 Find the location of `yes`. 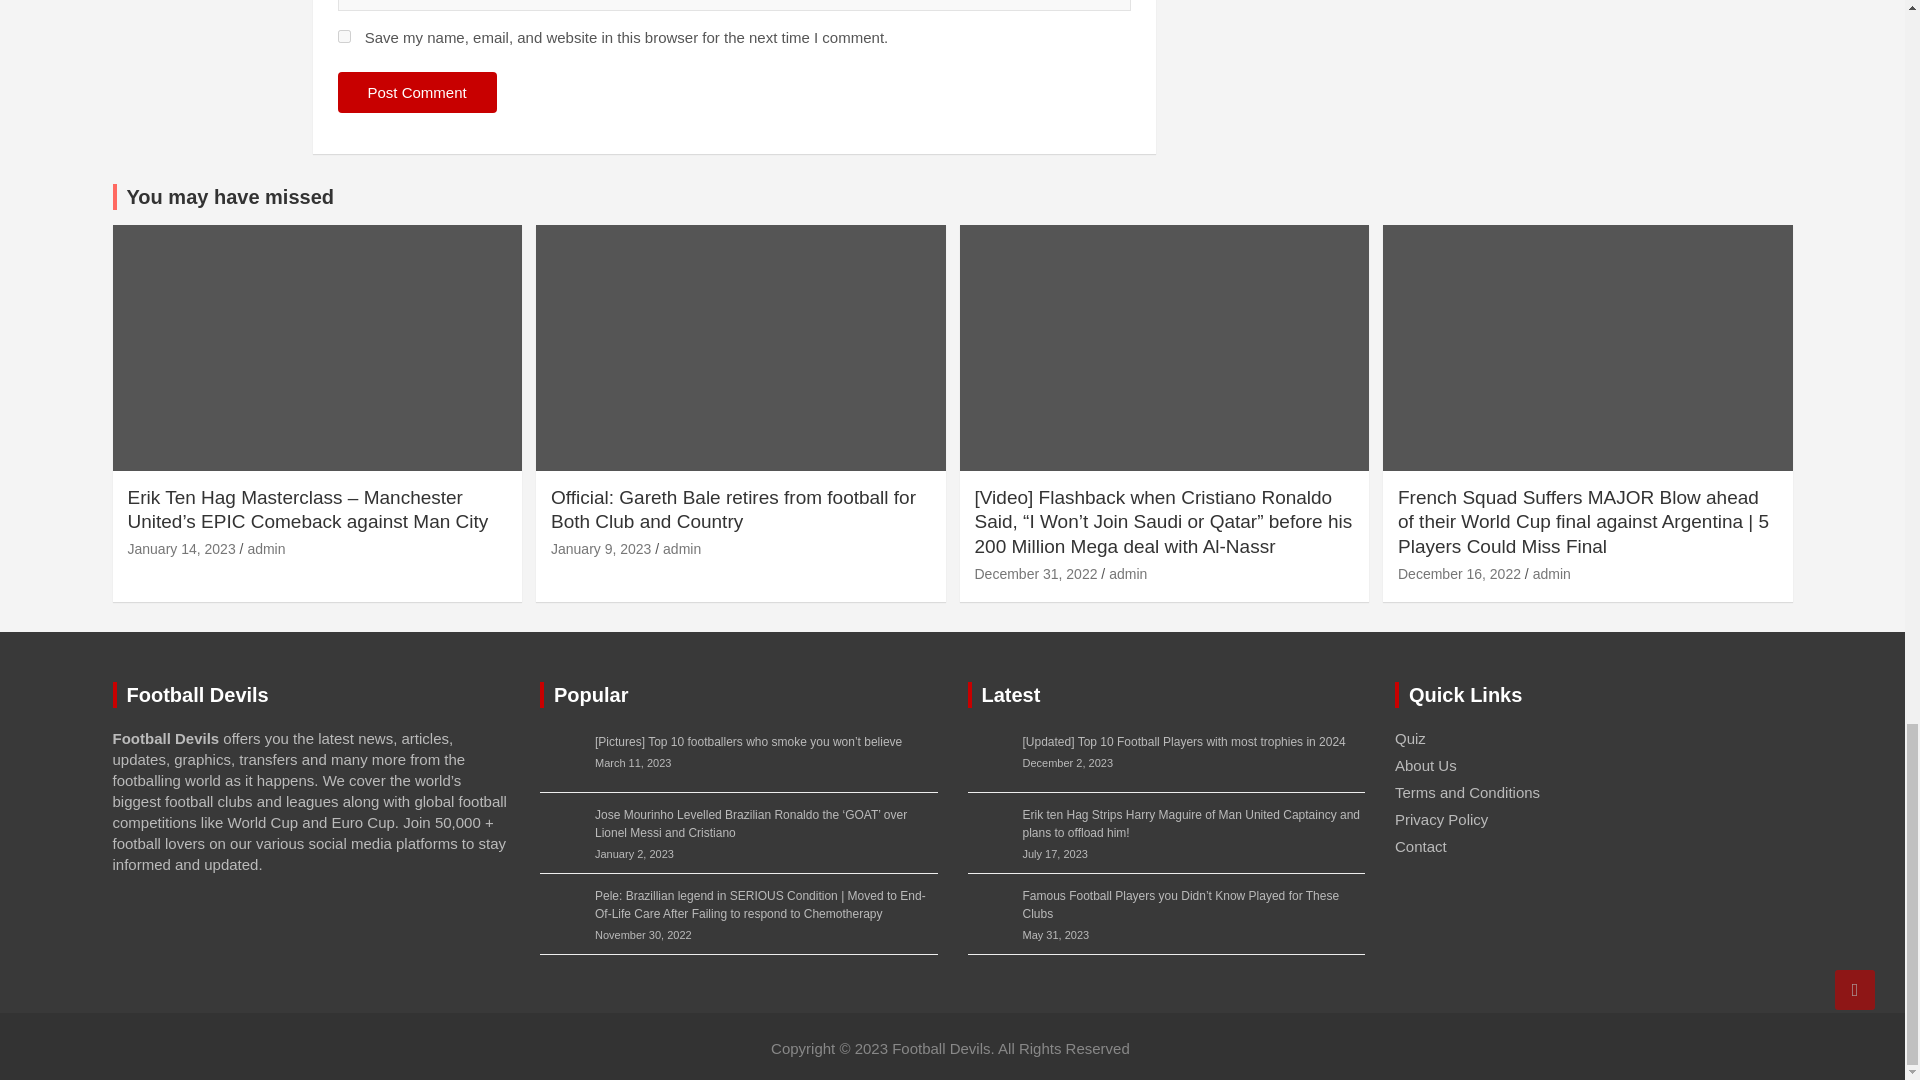

yes is located at coordinates (344, 36).